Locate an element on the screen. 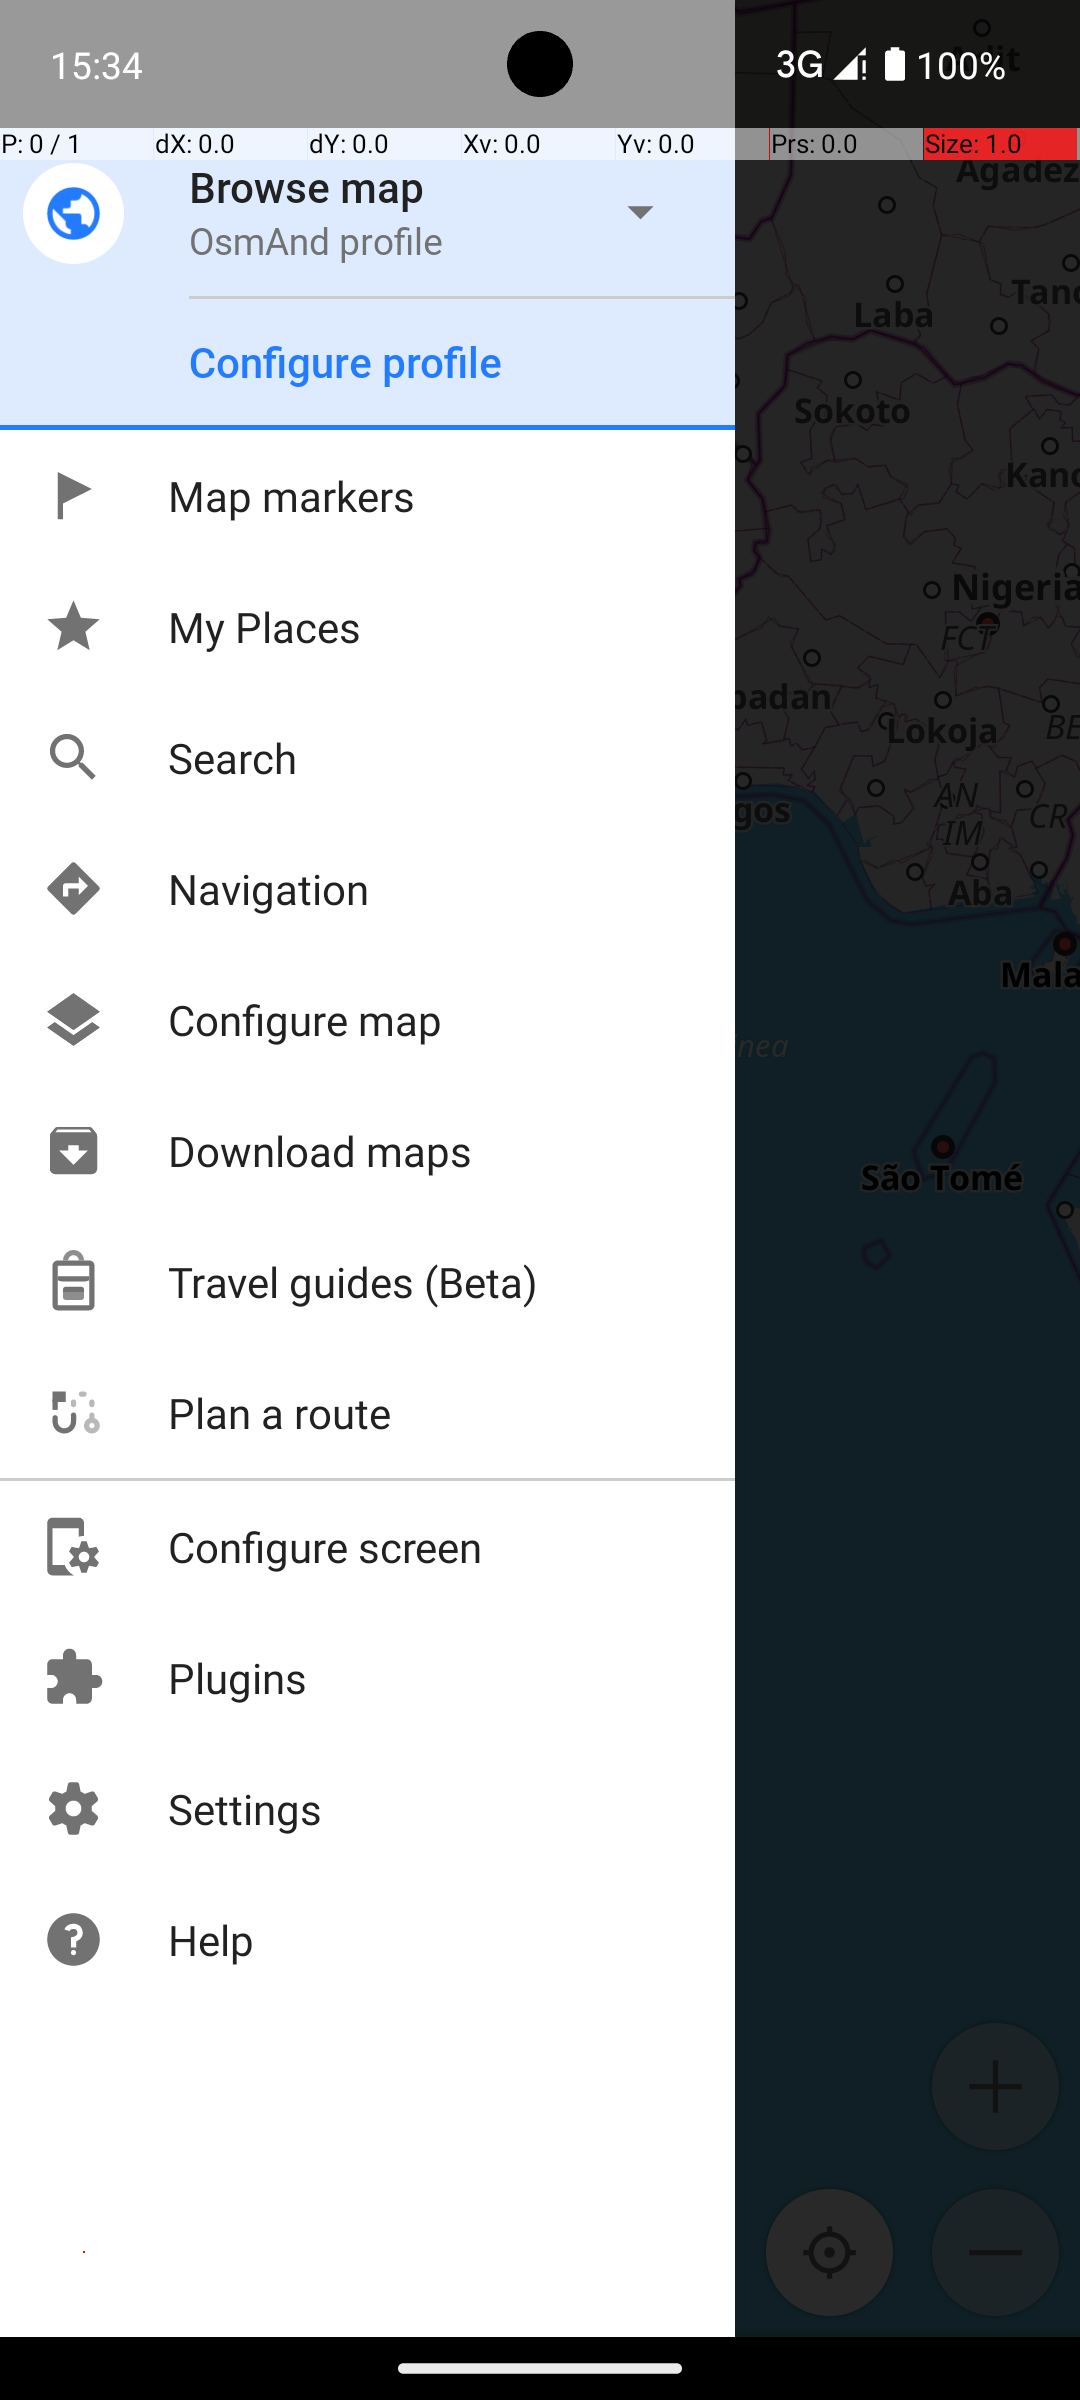 Image resolution: width=1080 pixels, height=2400 pixels. Help is located at coordinates (148, 1940).